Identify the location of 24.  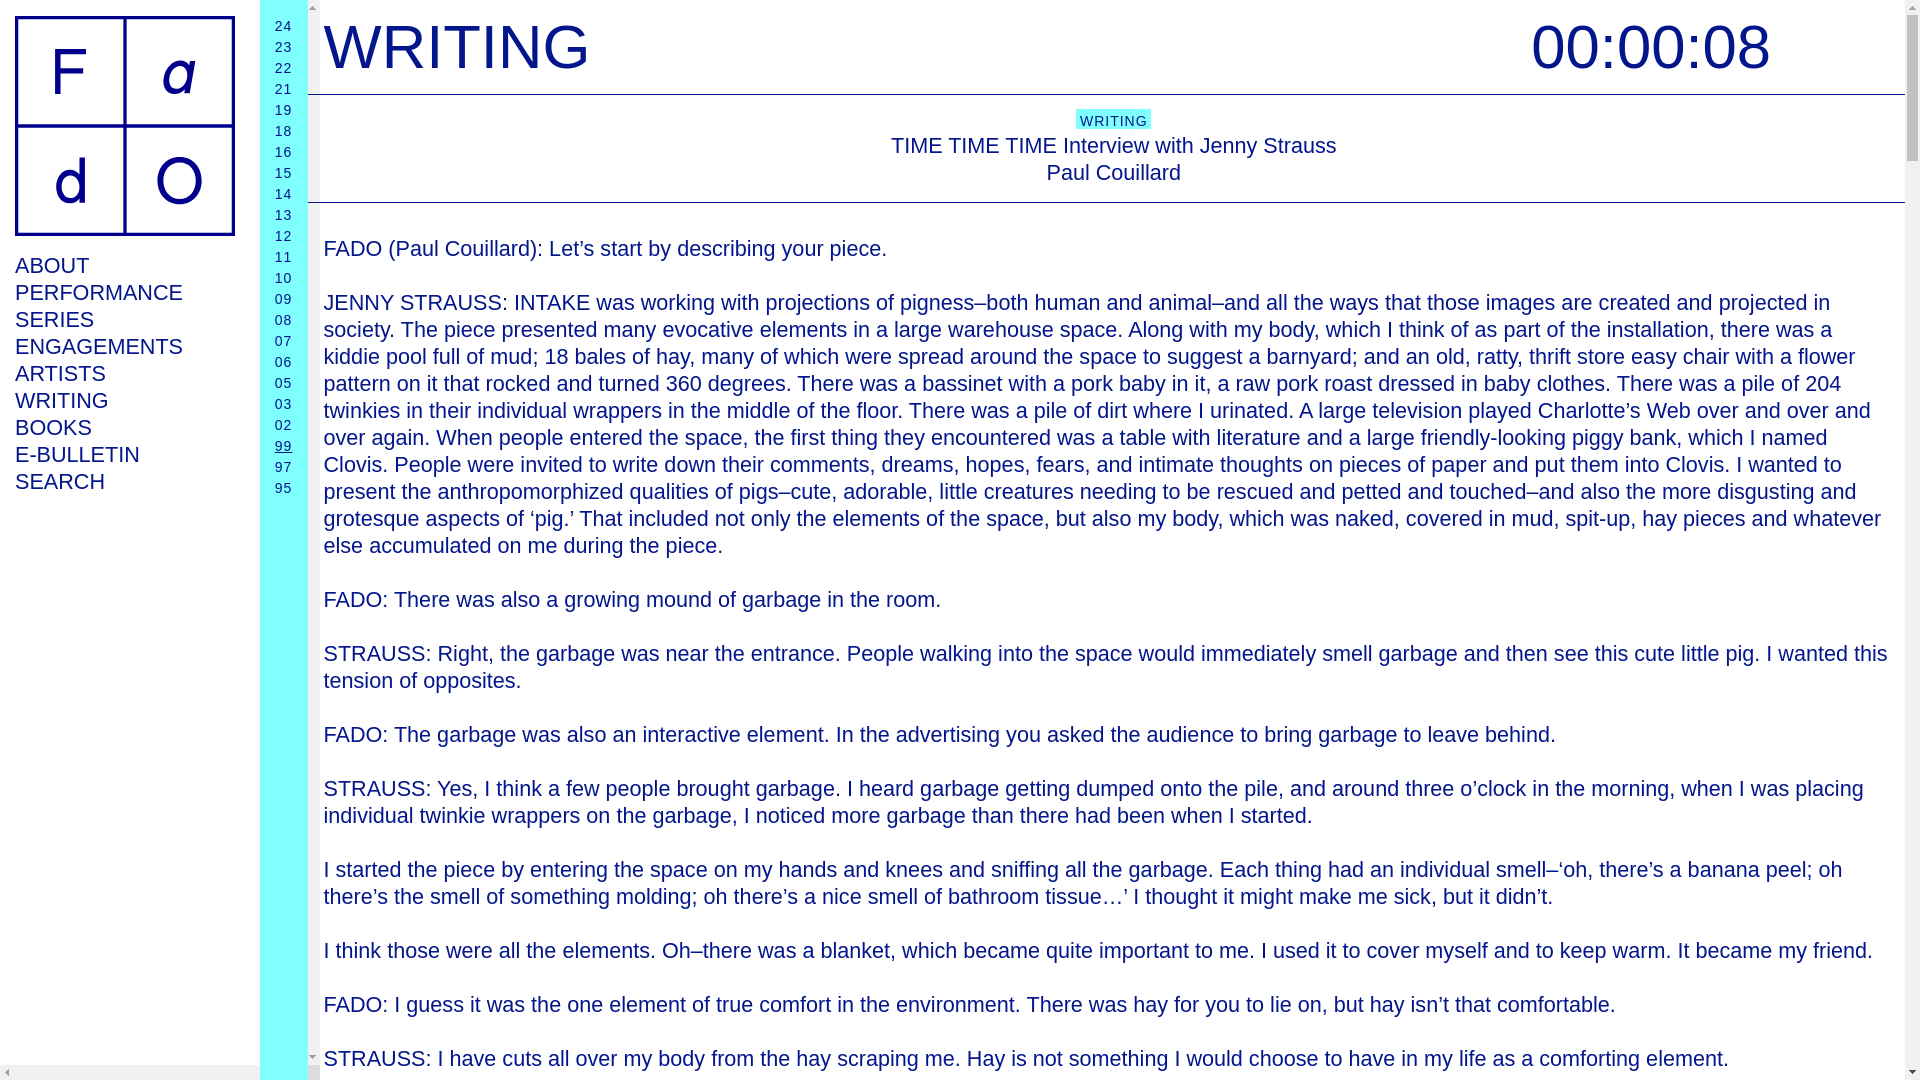
(284, 26).